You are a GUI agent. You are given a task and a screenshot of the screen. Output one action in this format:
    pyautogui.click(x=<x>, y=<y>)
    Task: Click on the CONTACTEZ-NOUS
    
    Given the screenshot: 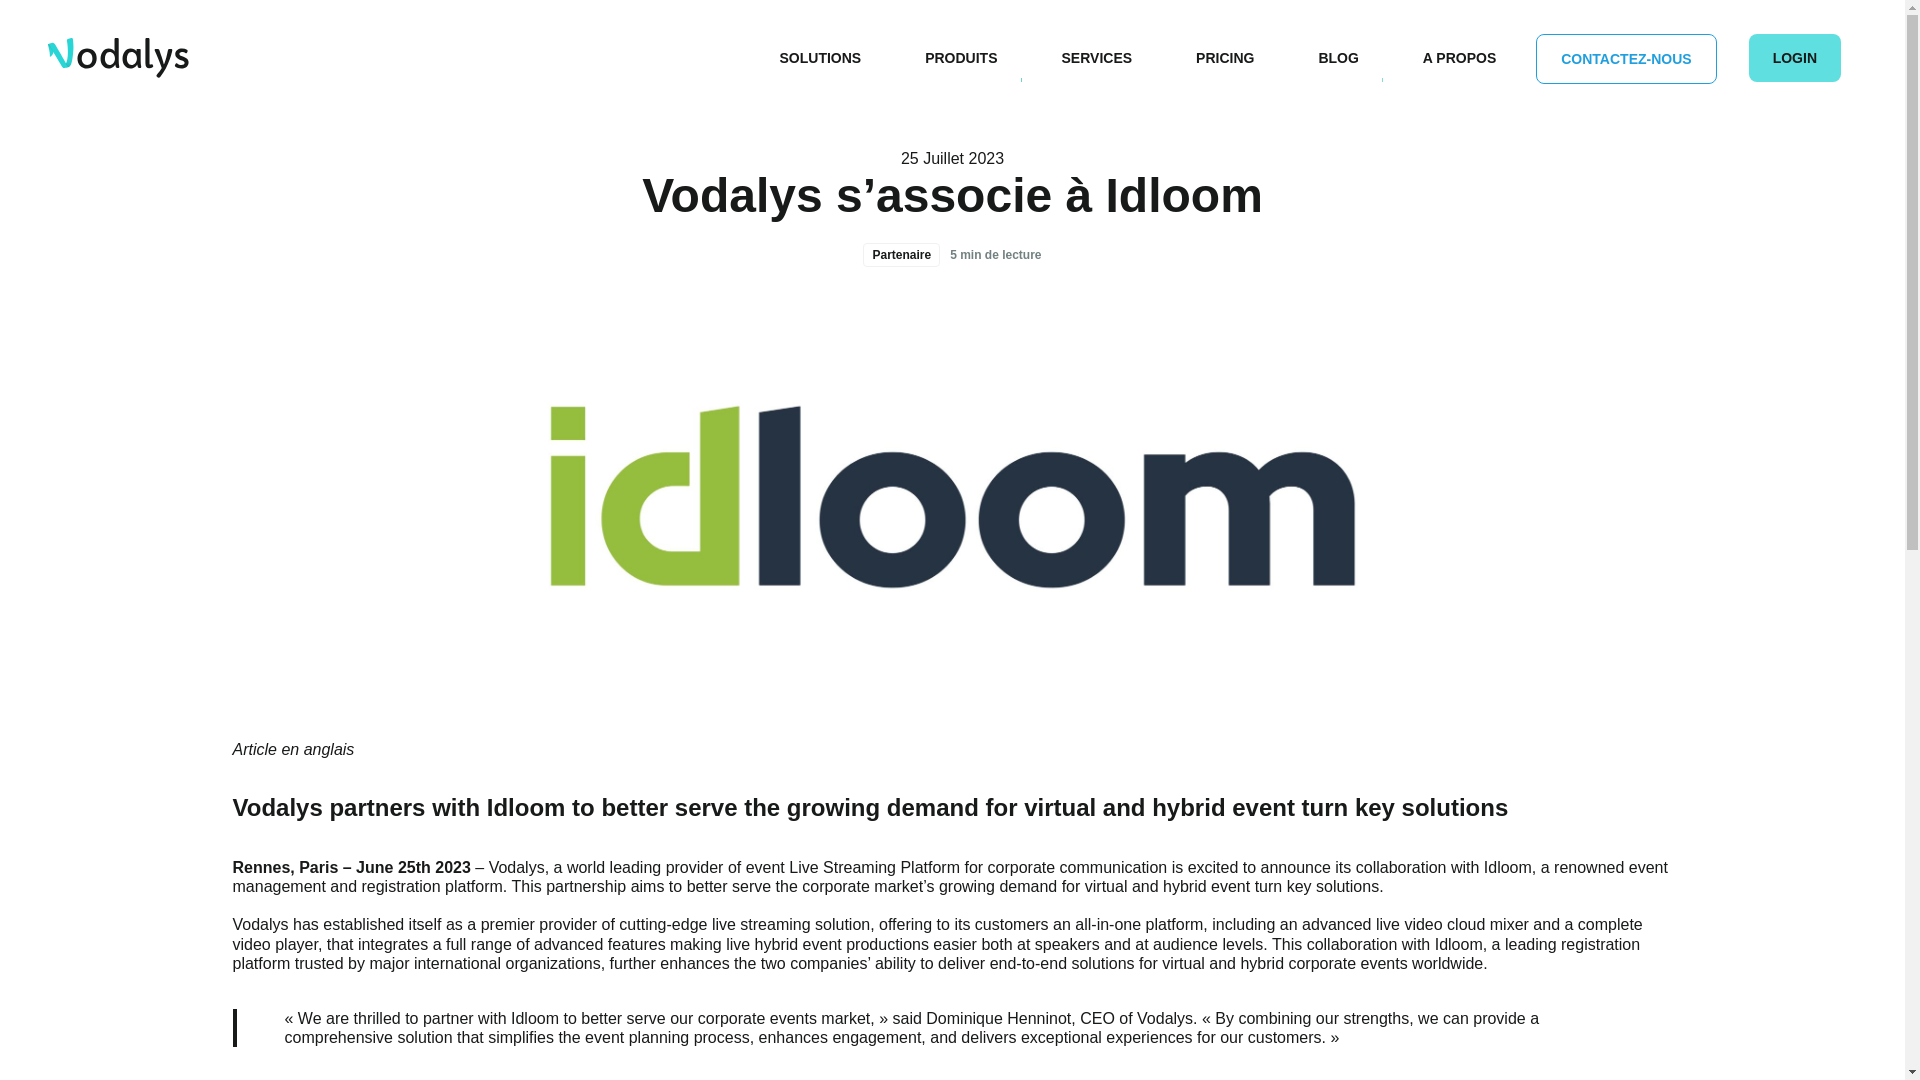 What is the action you would take?
    pyautogui.click(x=1626, y=59)
    